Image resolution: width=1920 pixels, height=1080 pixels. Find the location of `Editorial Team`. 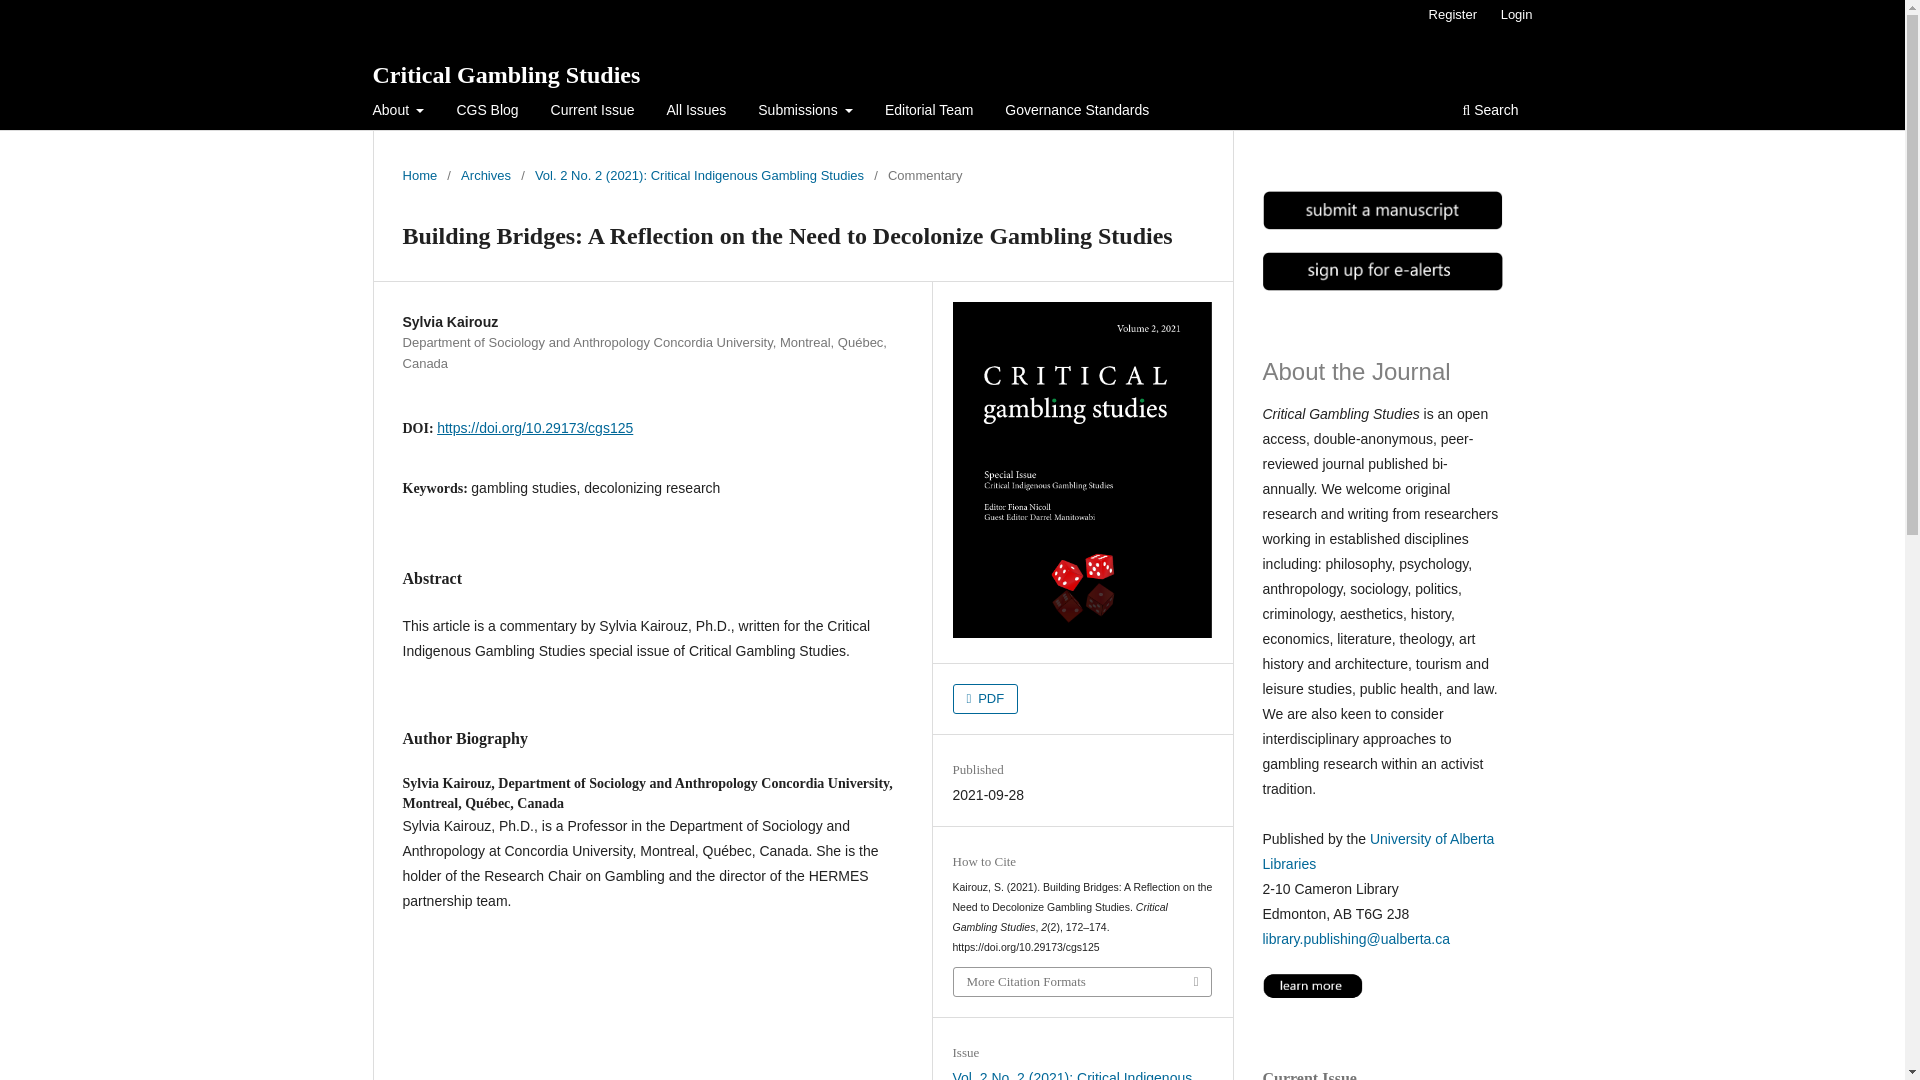

Editorial Team is located at coordinates (928, 112).